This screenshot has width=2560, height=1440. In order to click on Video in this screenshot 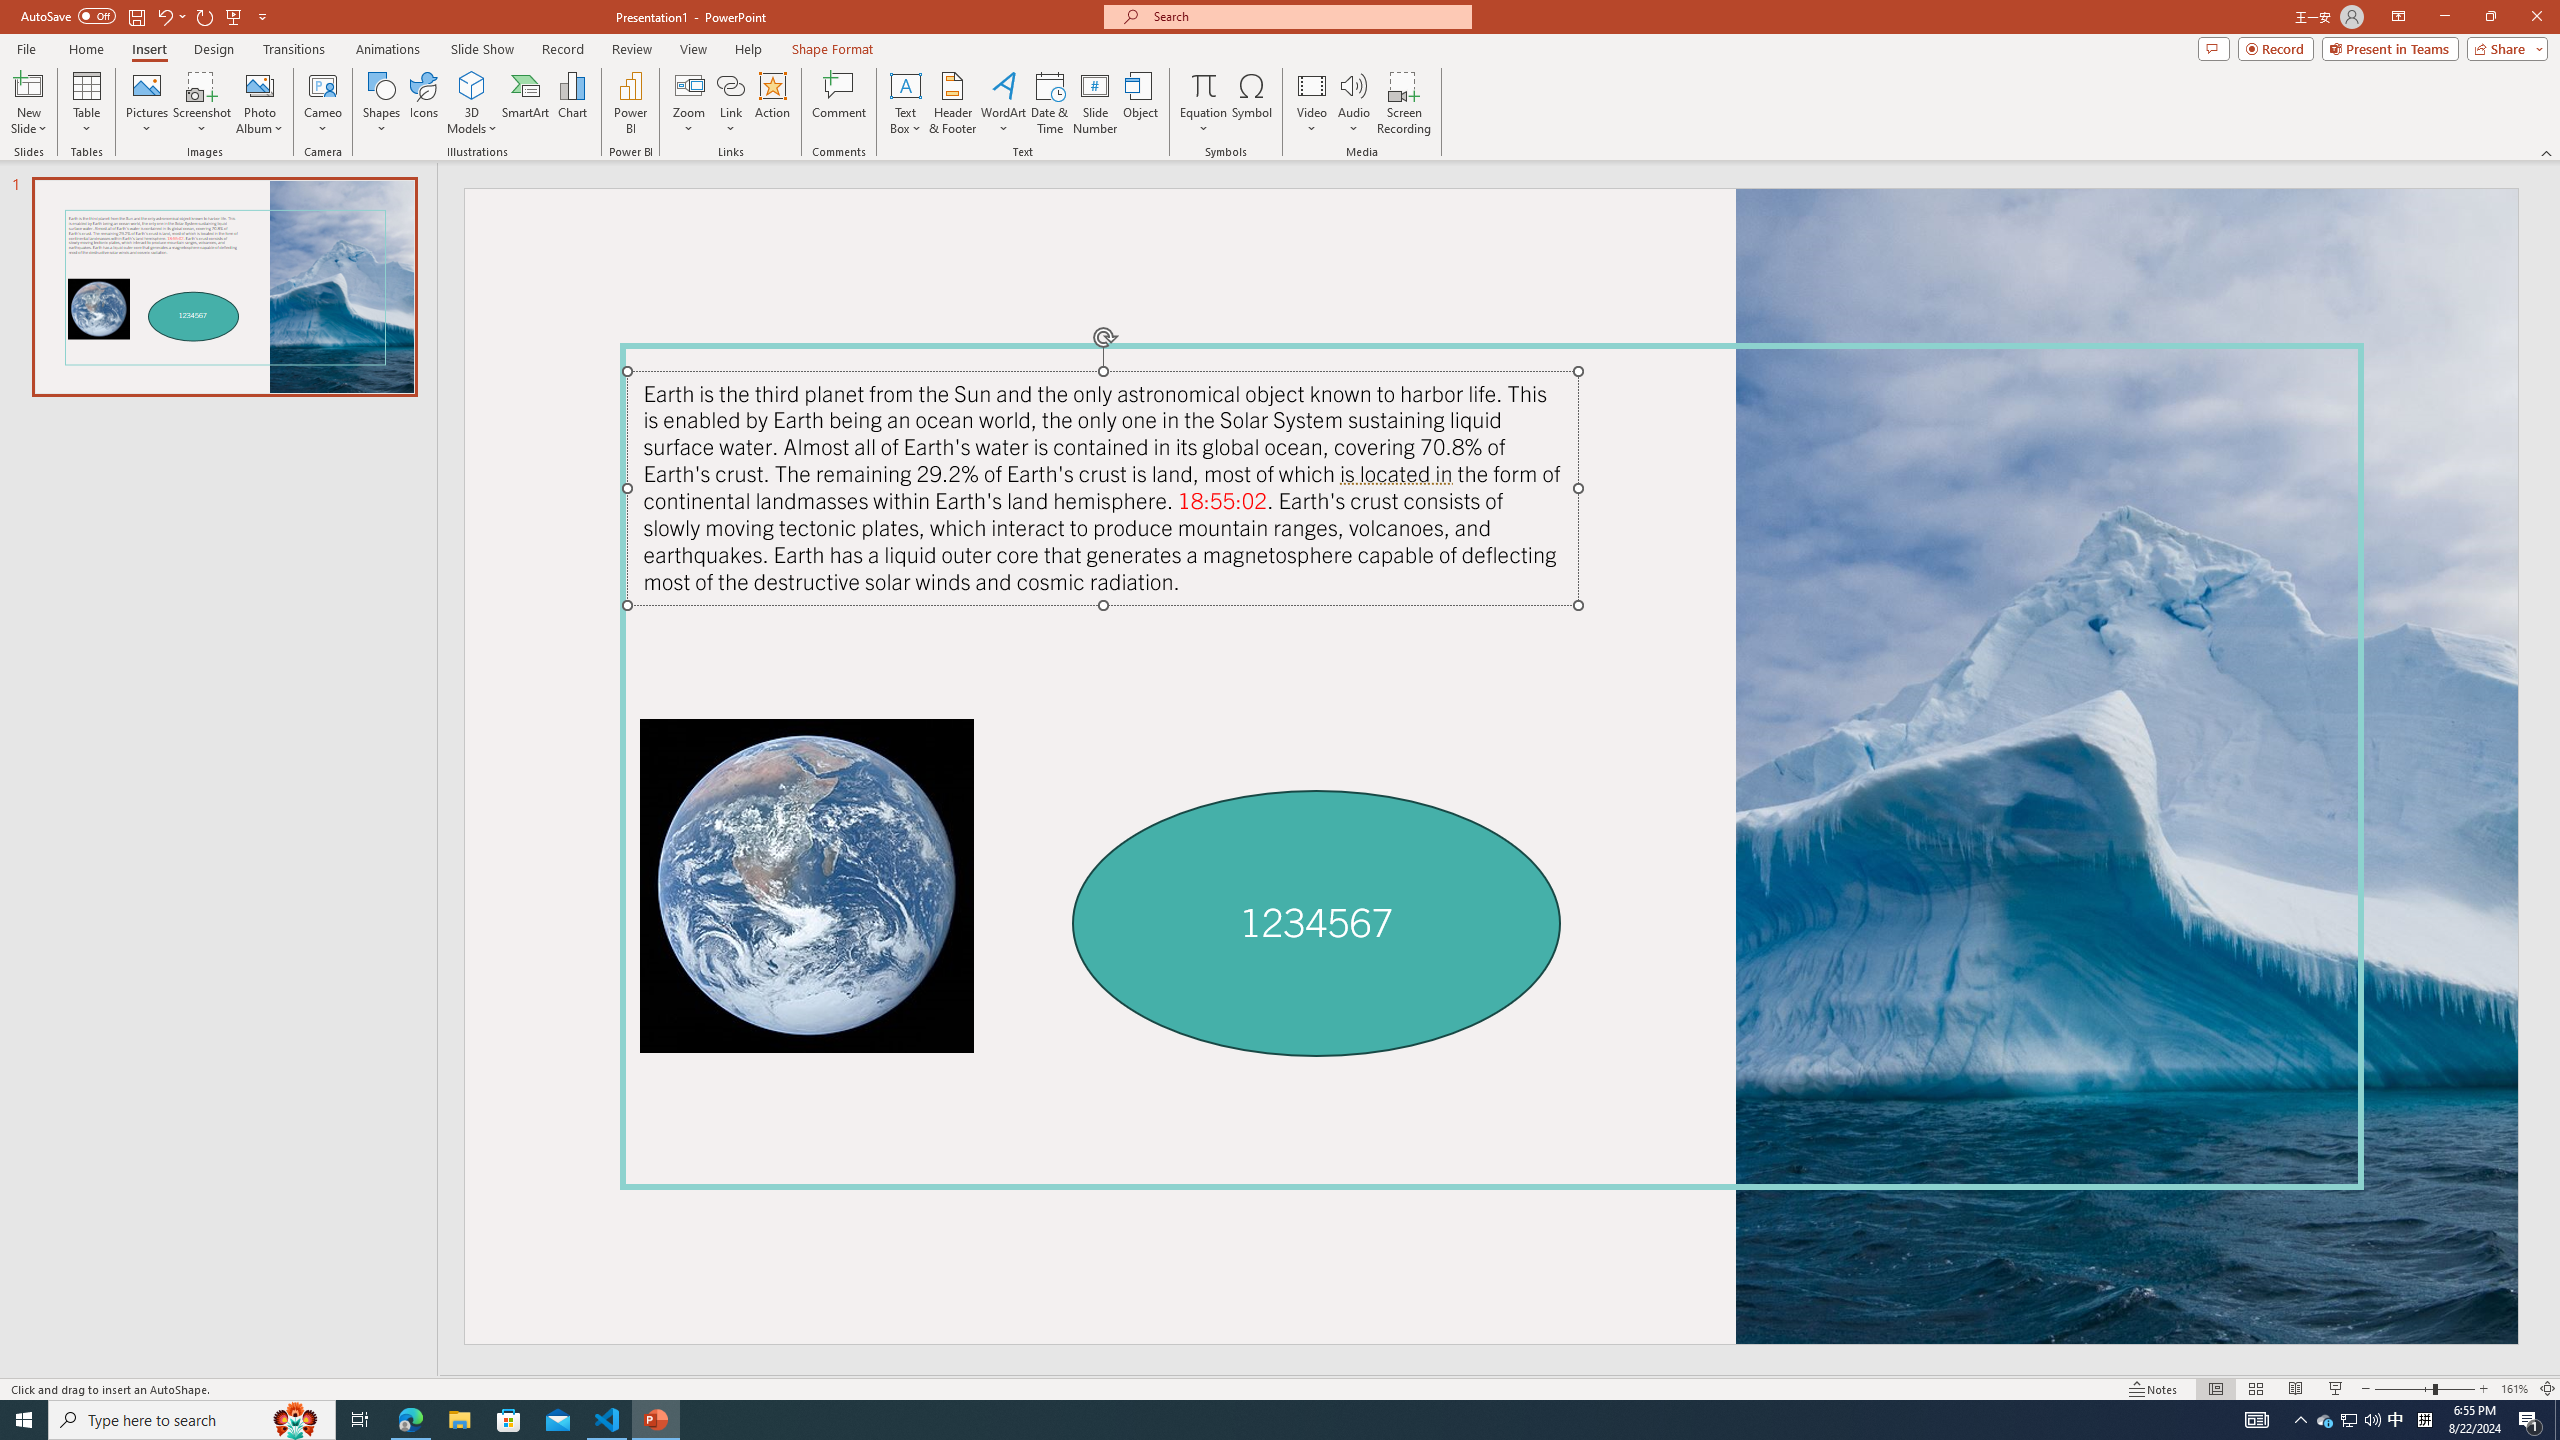, I will do `click(1312, 103)`.